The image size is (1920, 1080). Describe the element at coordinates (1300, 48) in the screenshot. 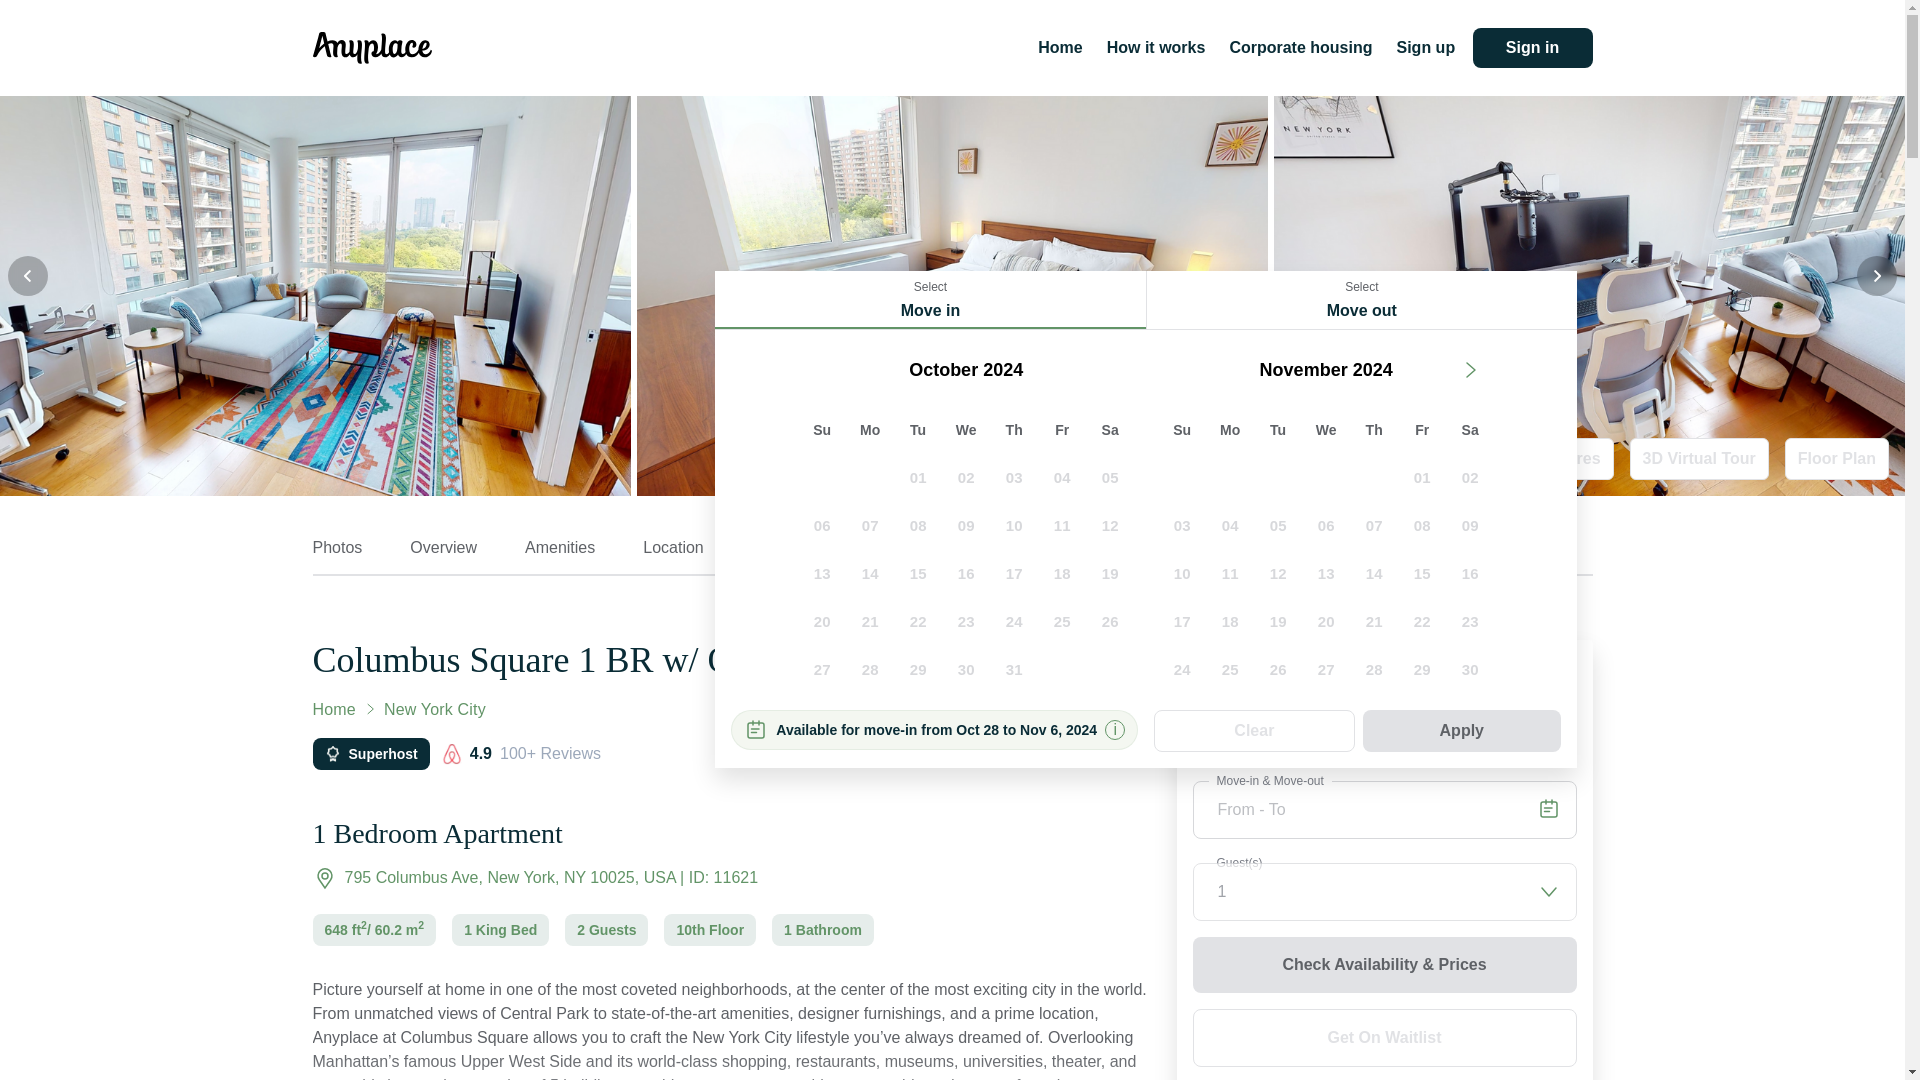

I see `Corporate housing` at that location.